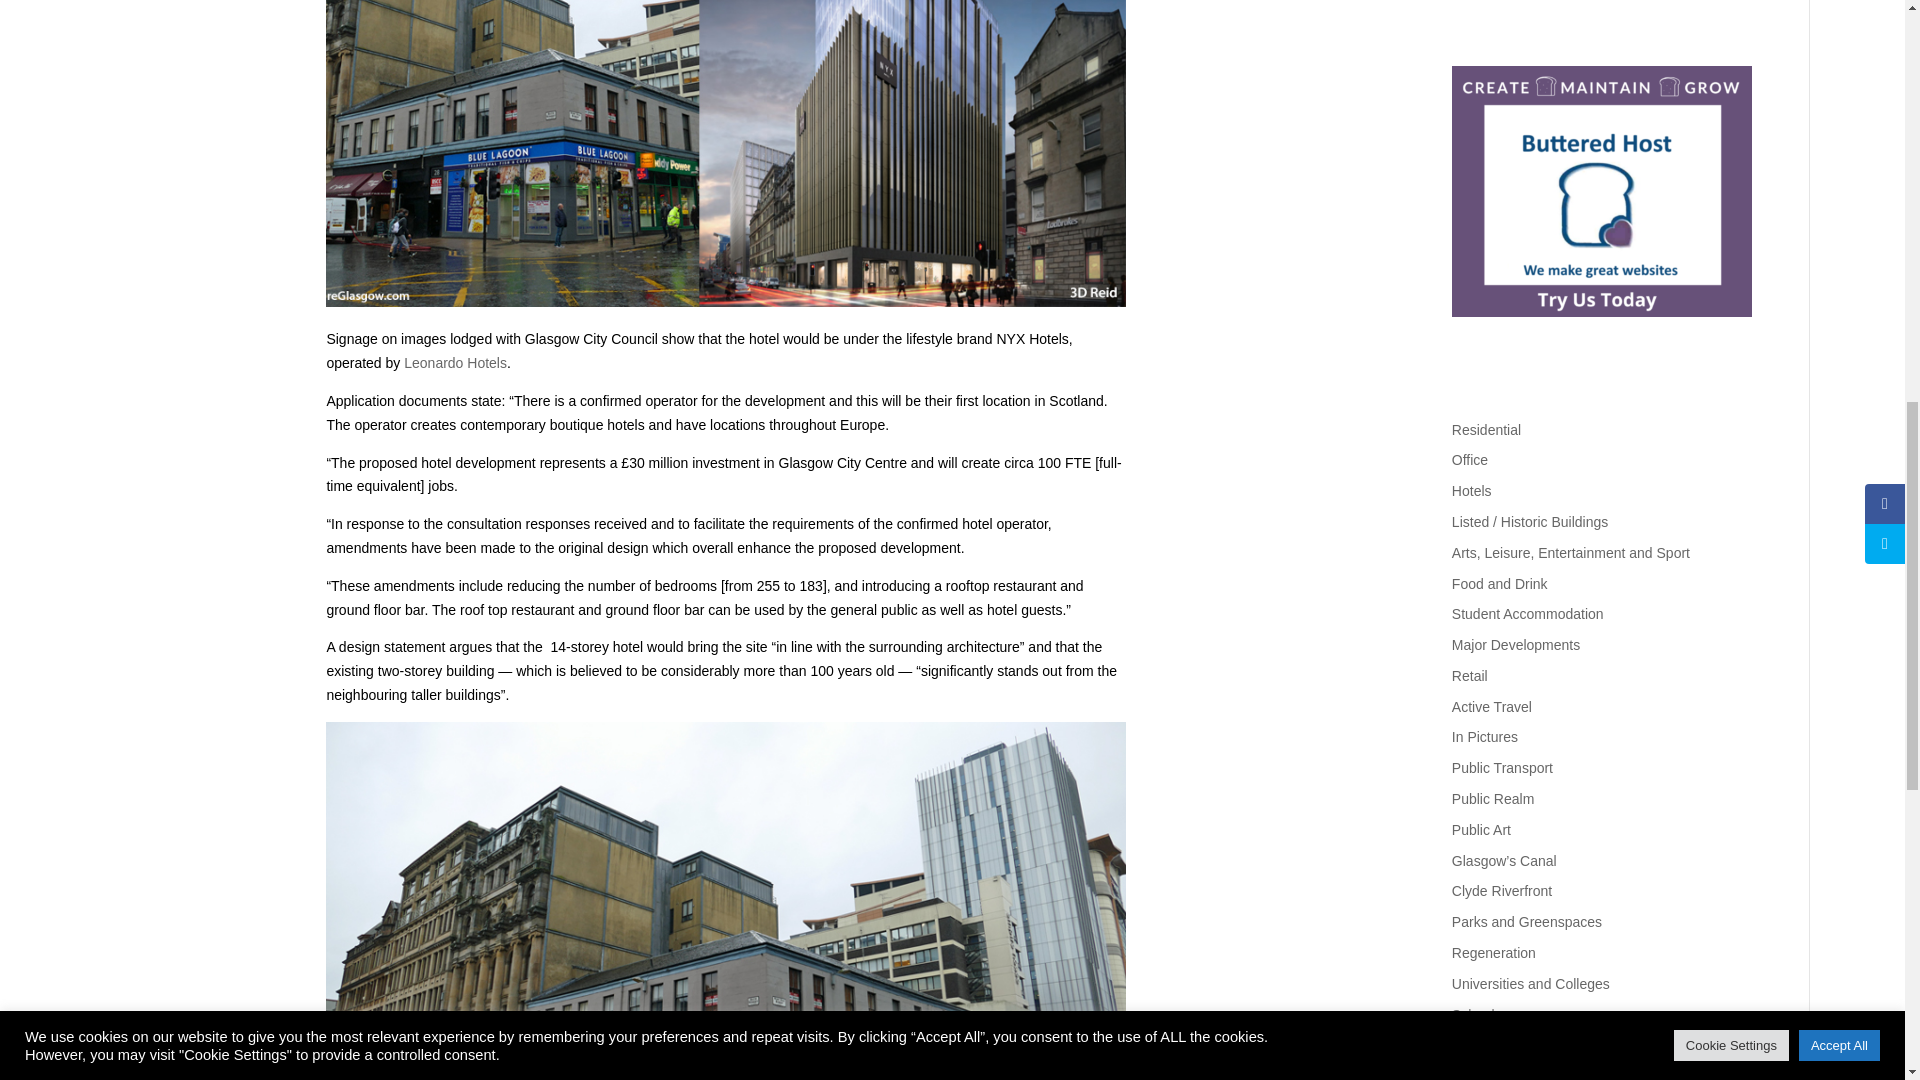 The height and width of the screenshot is (1080, 1920). I want to click on Hotels, so click(1471, 490).